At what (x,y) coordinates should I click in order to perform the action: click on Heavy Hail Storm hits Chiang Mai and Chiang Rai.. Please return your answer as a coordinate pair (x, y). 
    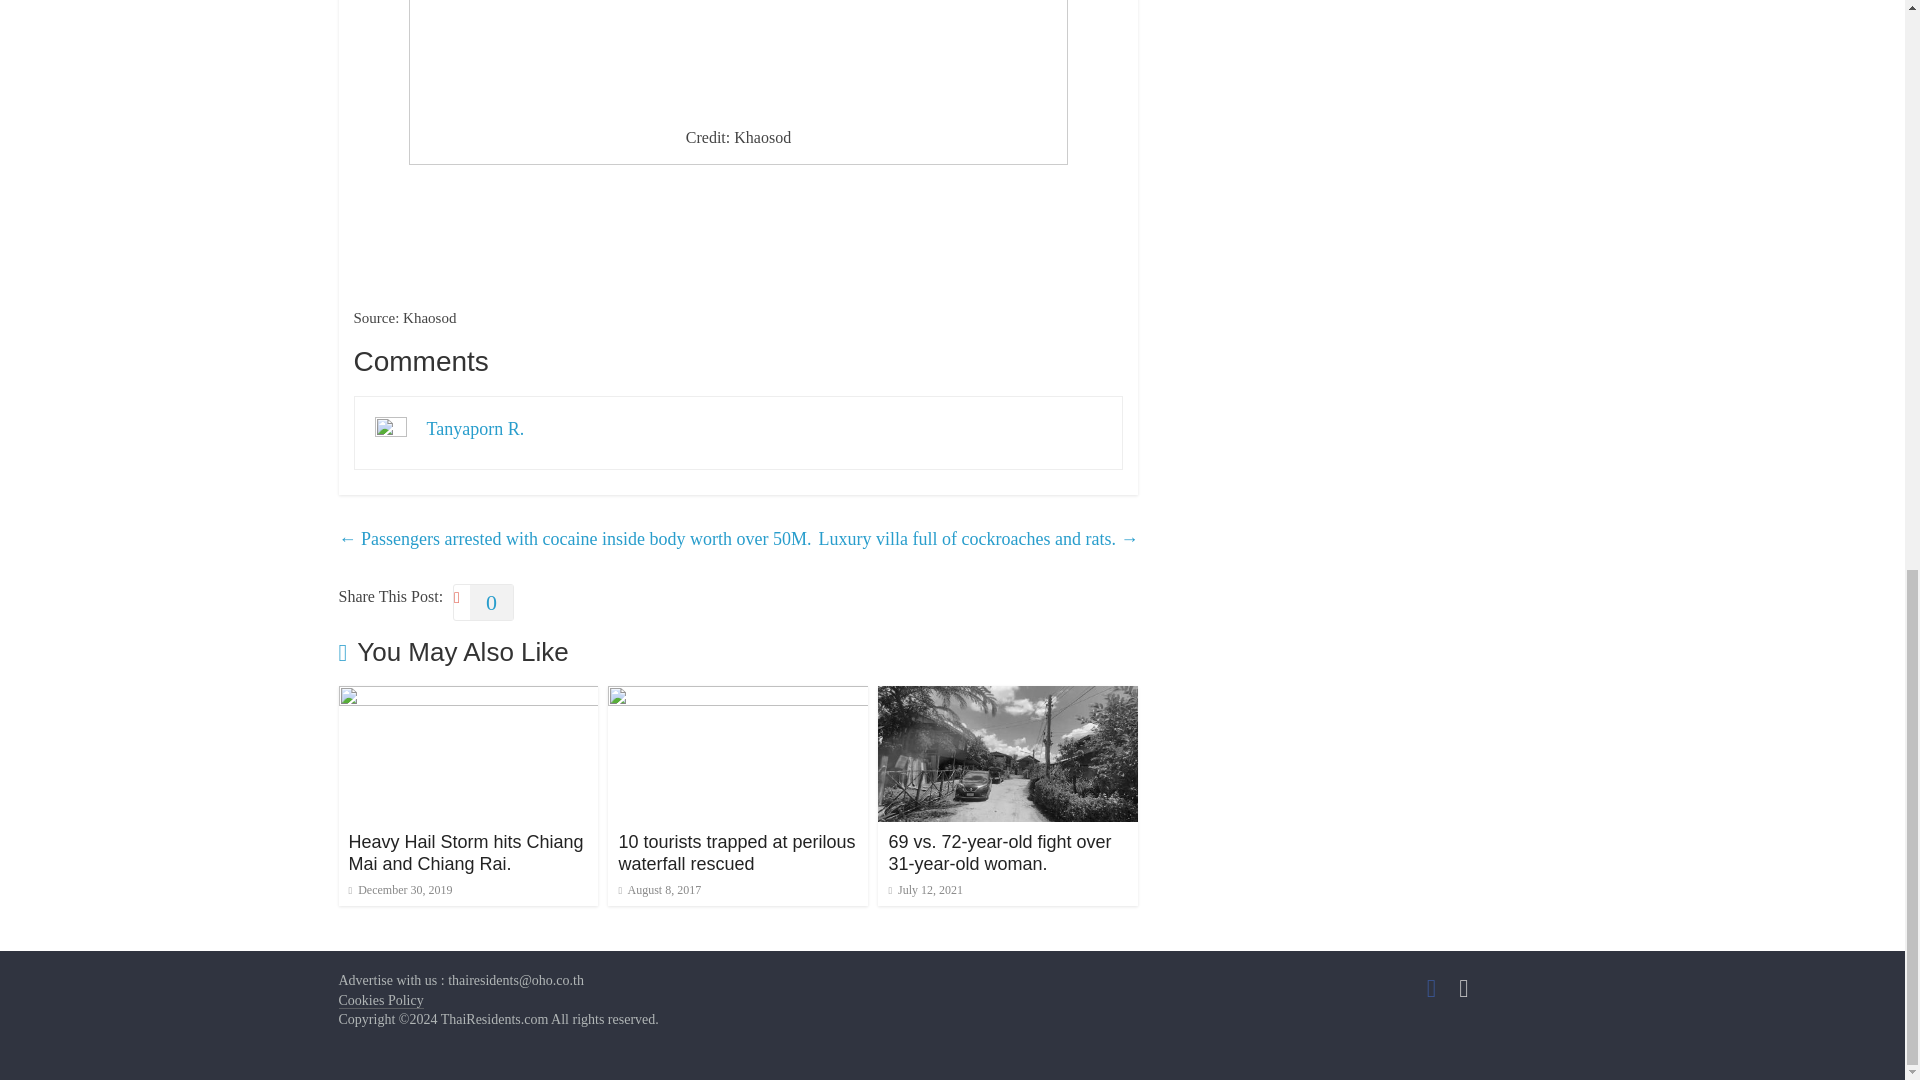
    Looking at the image, I should click on (465, 852).